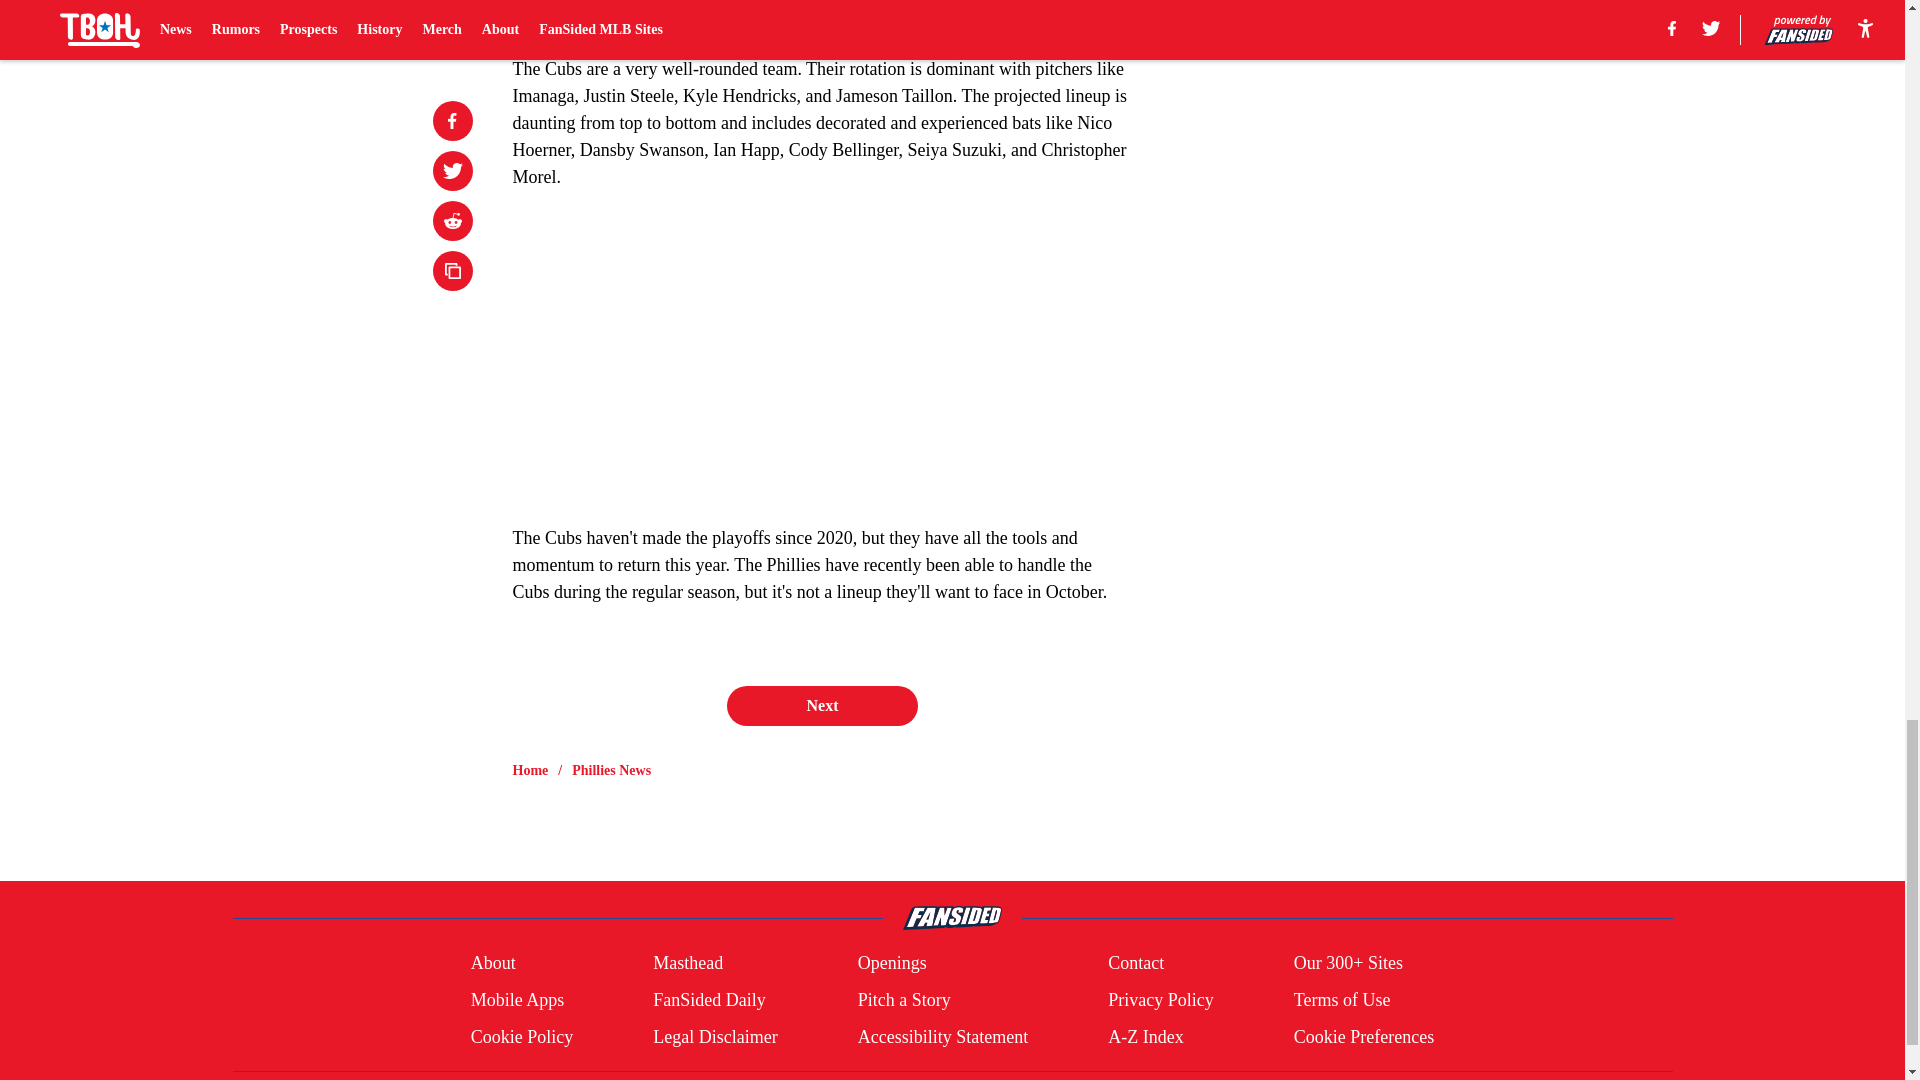 The height and width of the screenshot is (1080, 1920). What do you see at coordinates (709, 1000) in the screenshot?
I see `FanSided Daily` at bounding box center [709, 1000].